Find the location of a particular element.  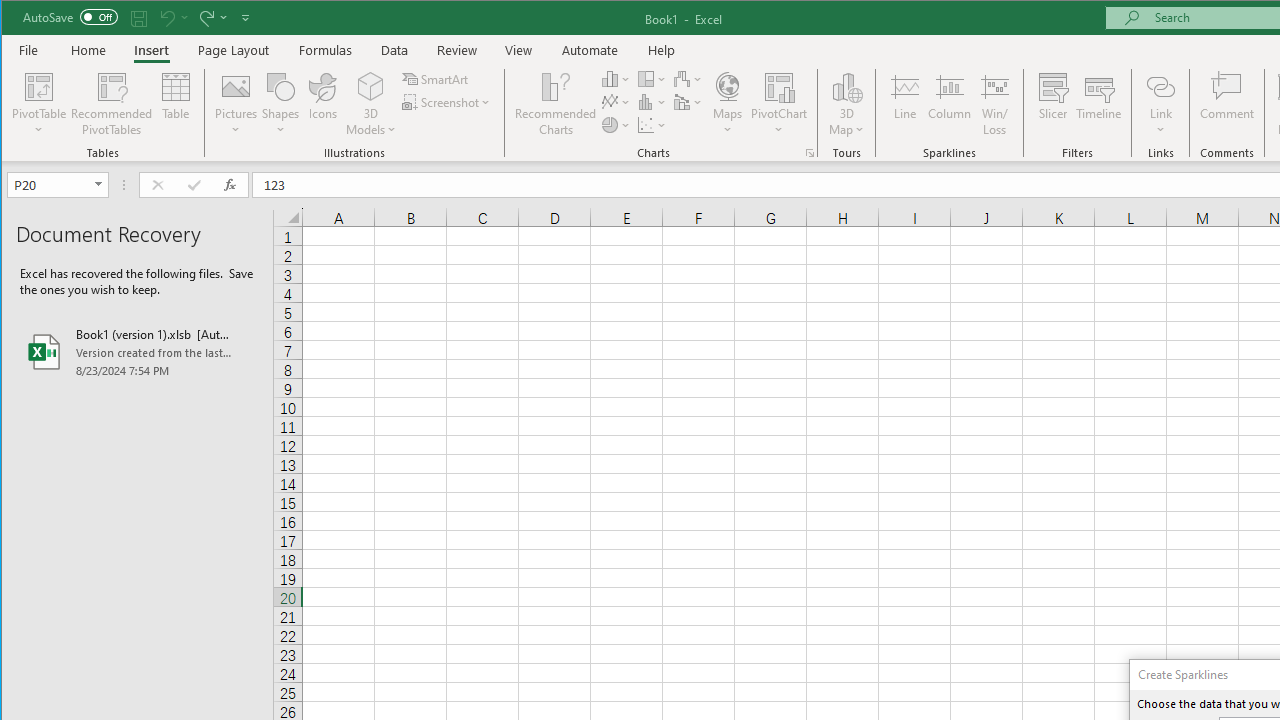

Timeline is located at coordinates (1098, 104).